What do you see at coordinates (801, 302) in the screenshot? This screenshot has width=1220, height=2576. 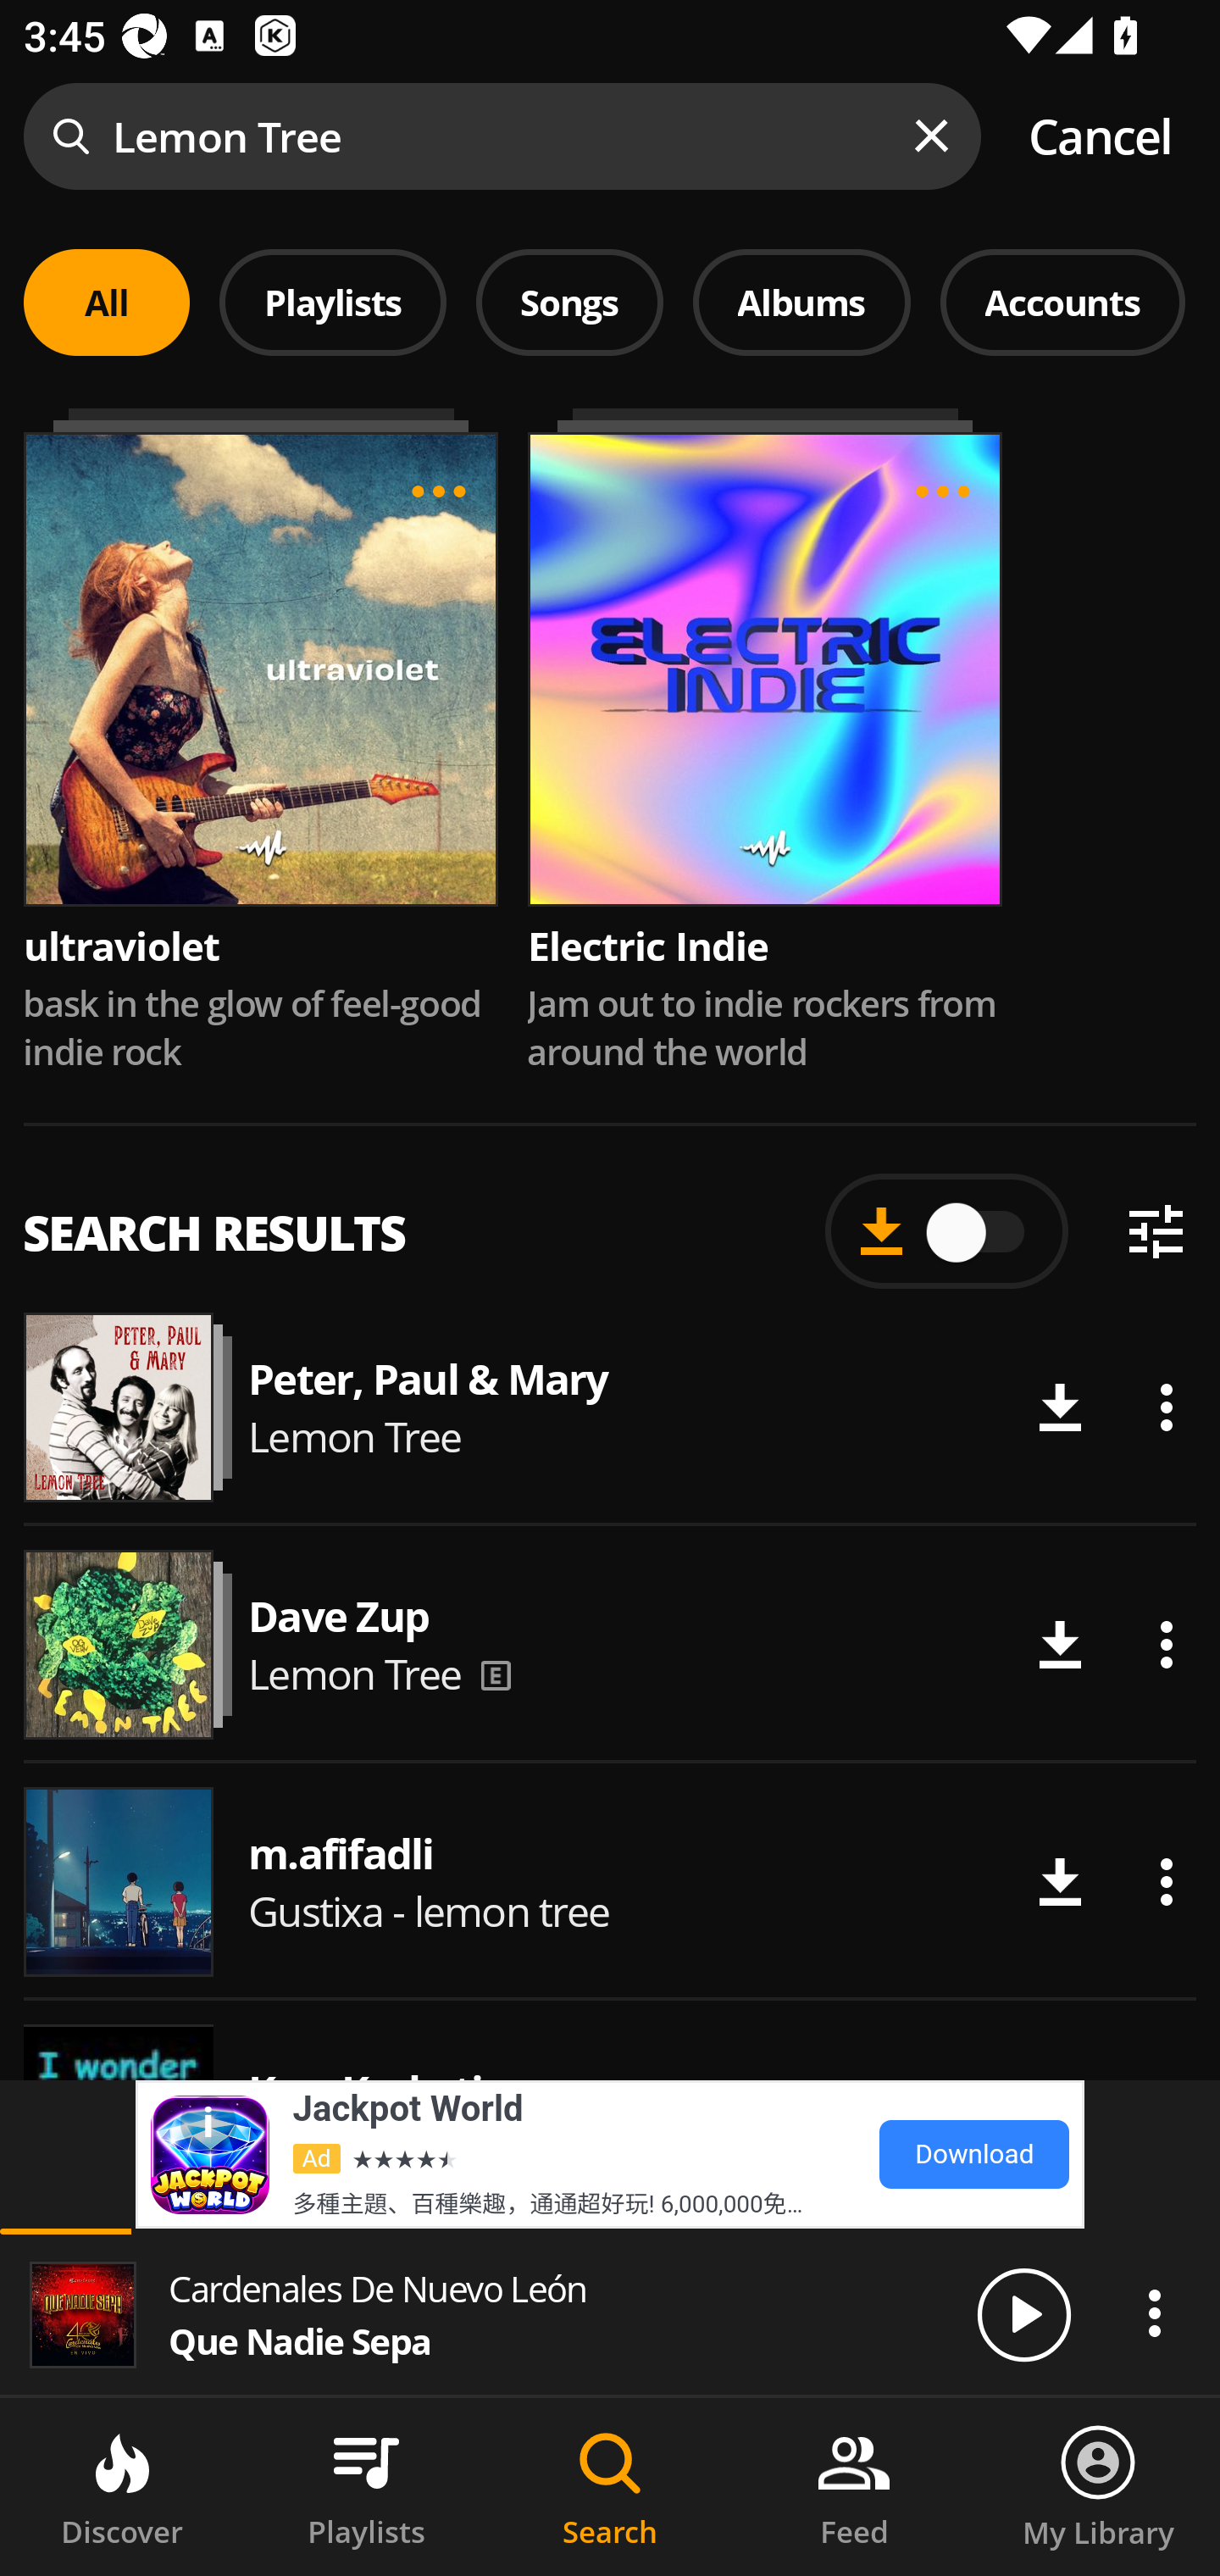 I see `Albums` at bounding box center [801, 302].